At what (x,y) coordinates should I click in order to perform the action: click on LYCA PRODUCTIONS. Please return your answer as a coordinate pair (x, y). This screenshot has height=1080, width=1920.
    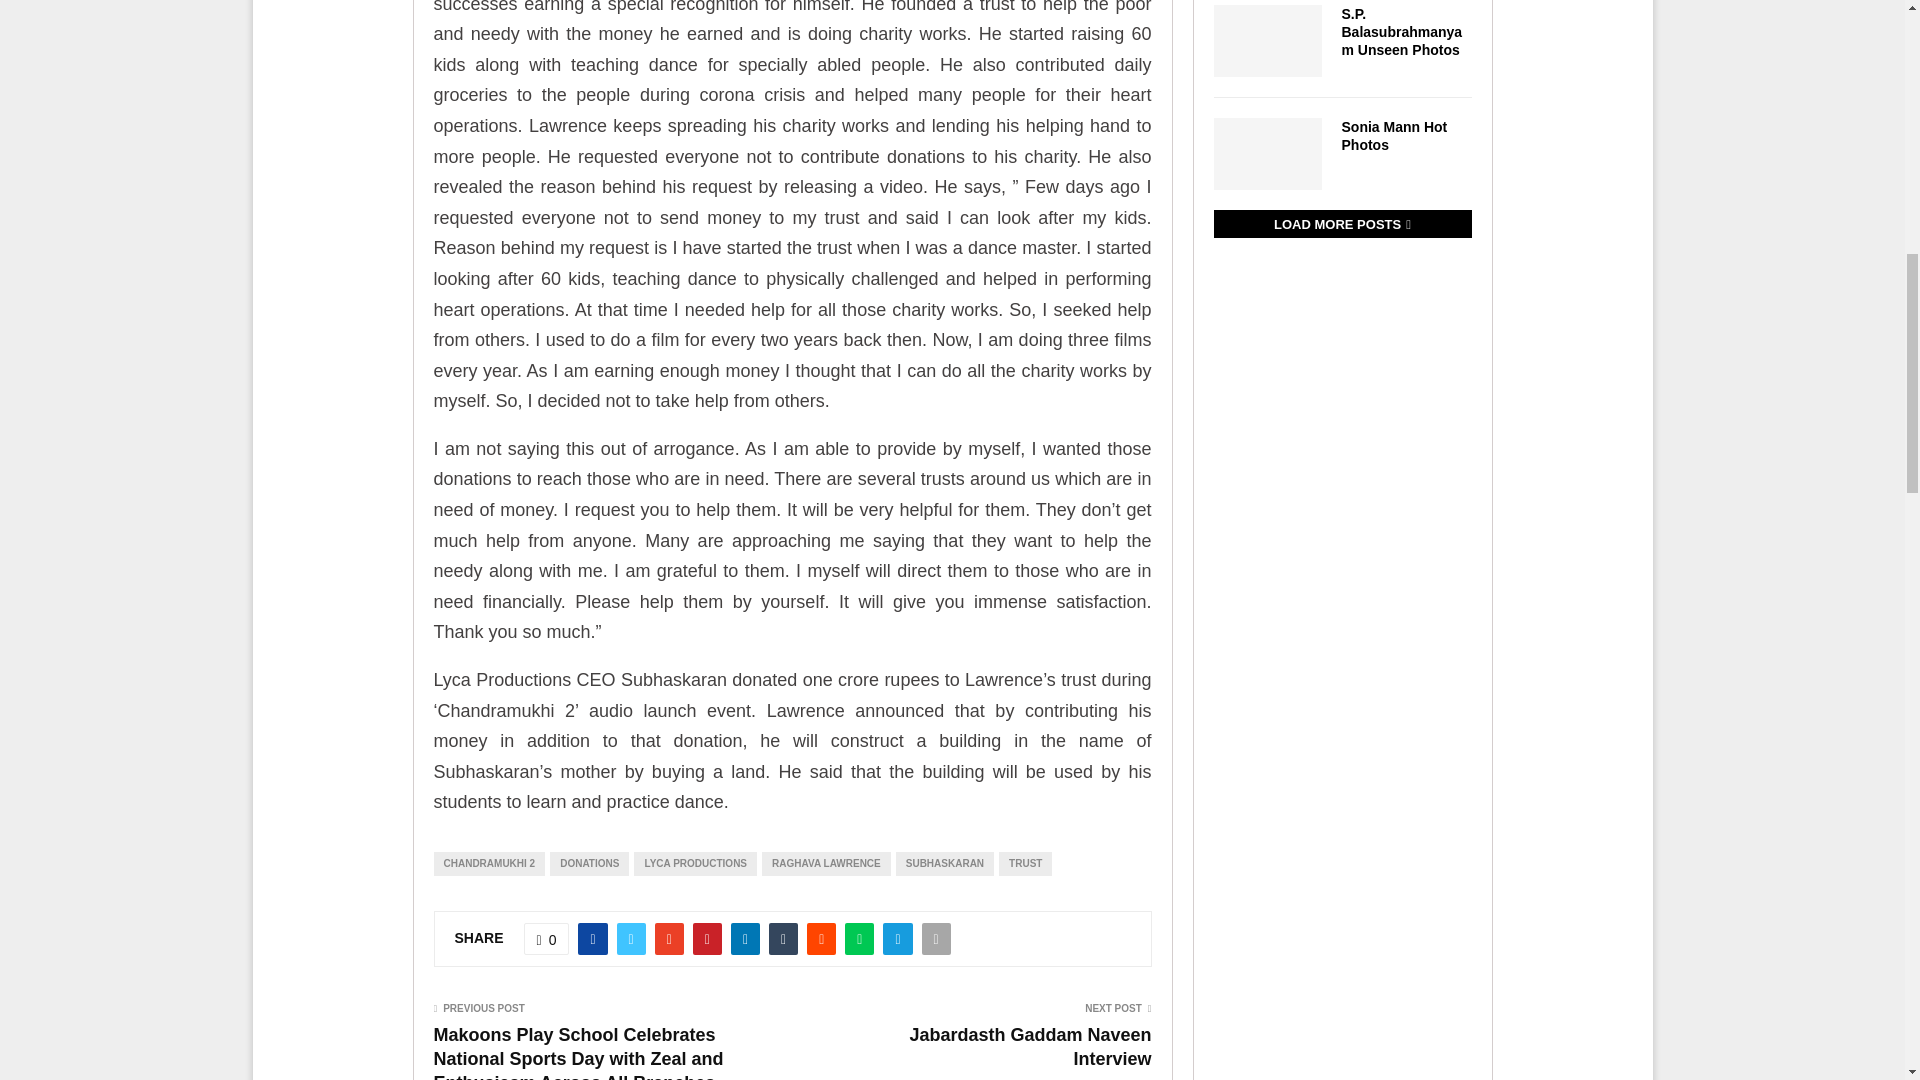
    Looking at the image, I should click on (694, 864).